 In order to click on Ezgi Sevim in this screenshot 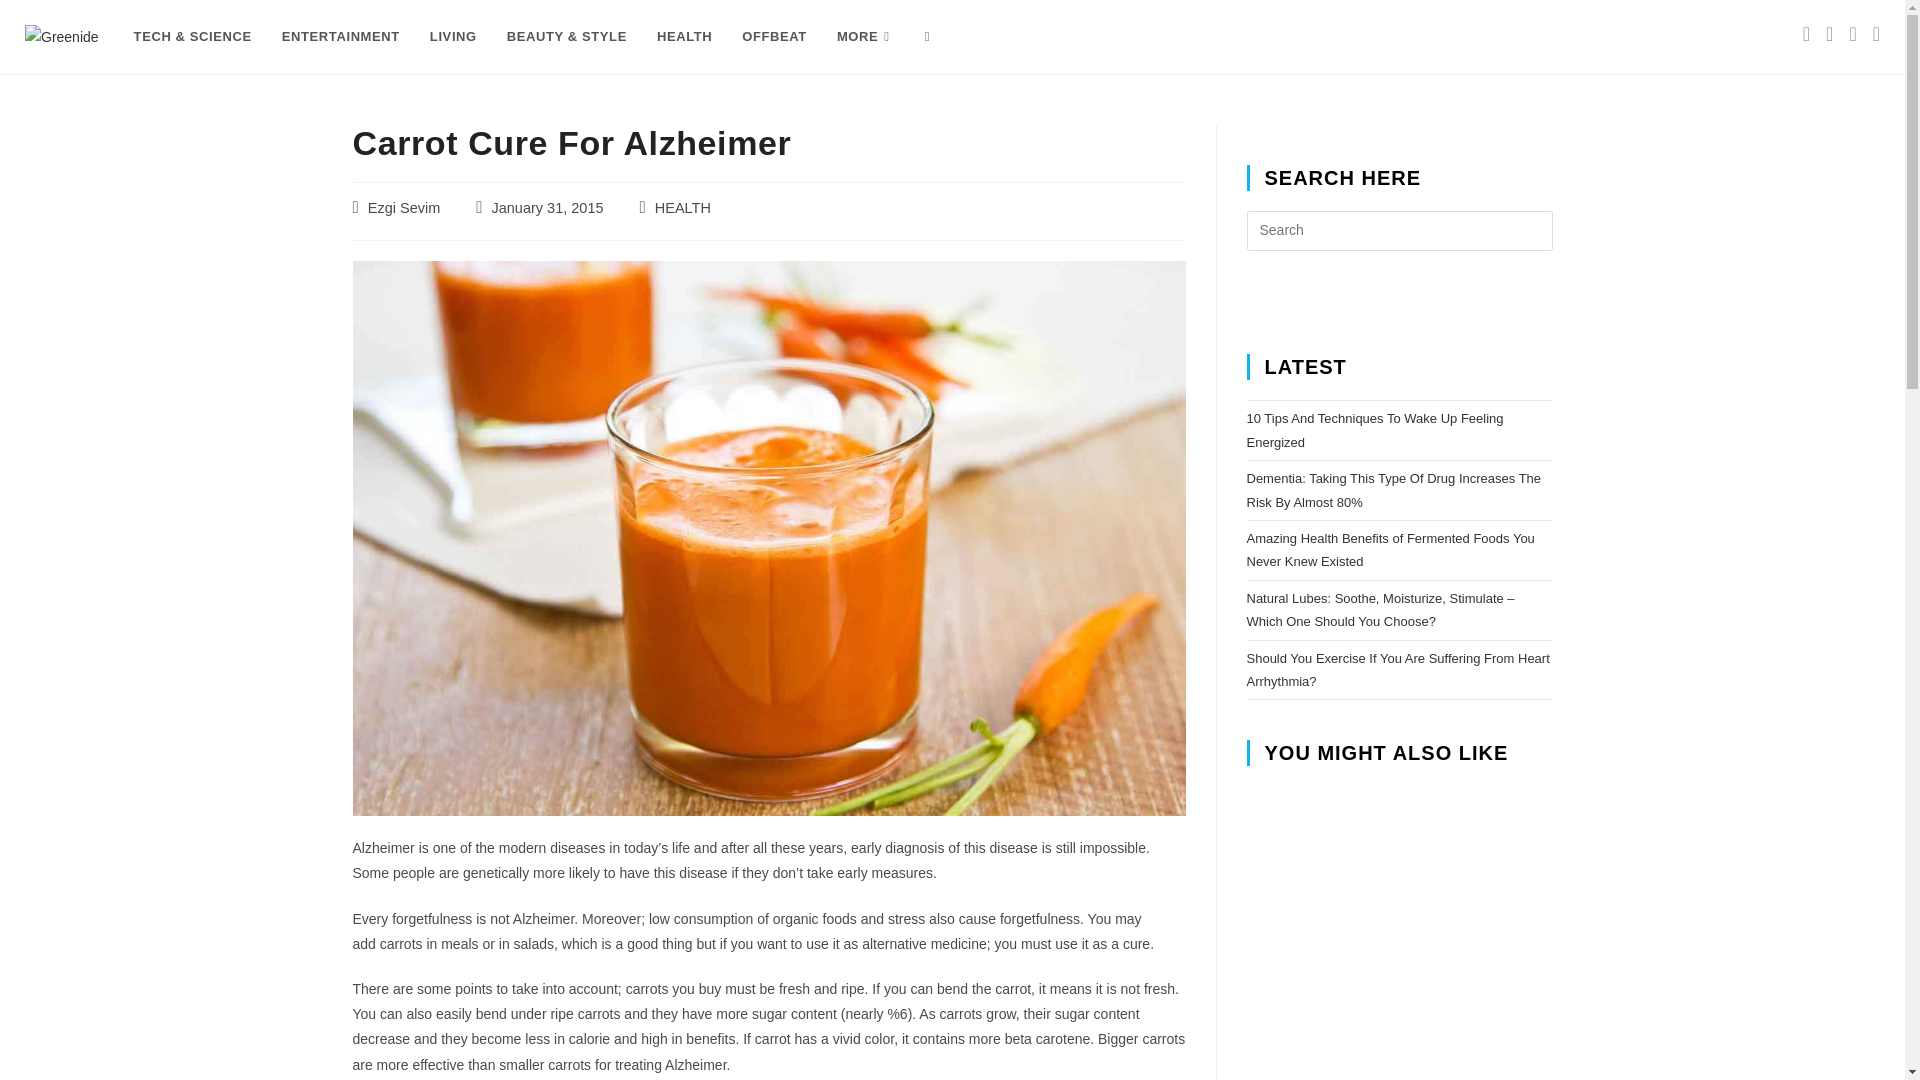, I will do `click(404, 208)`.